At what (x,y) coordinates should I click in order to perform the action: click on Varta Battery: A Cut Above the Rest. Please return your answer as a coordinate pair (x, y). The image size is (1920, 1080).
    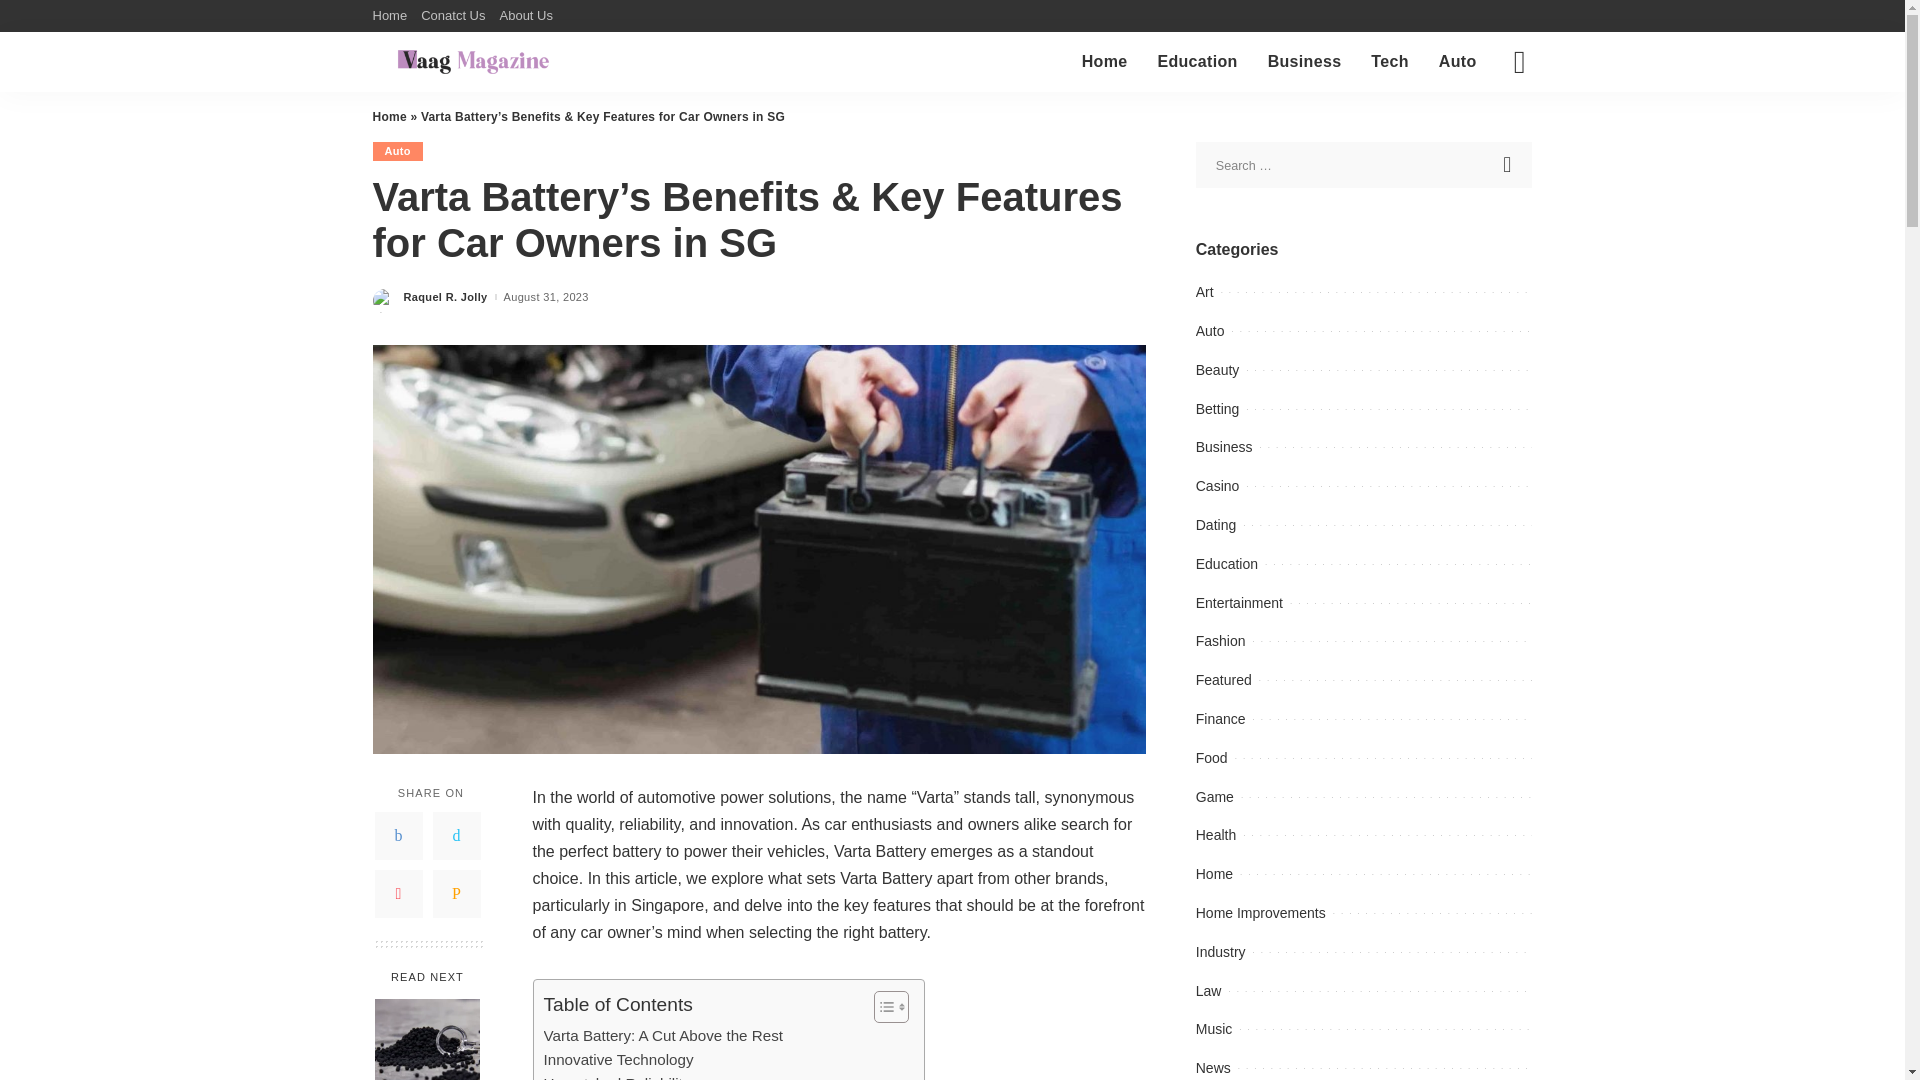
    Looking at the image, I should click on (663, 1035).